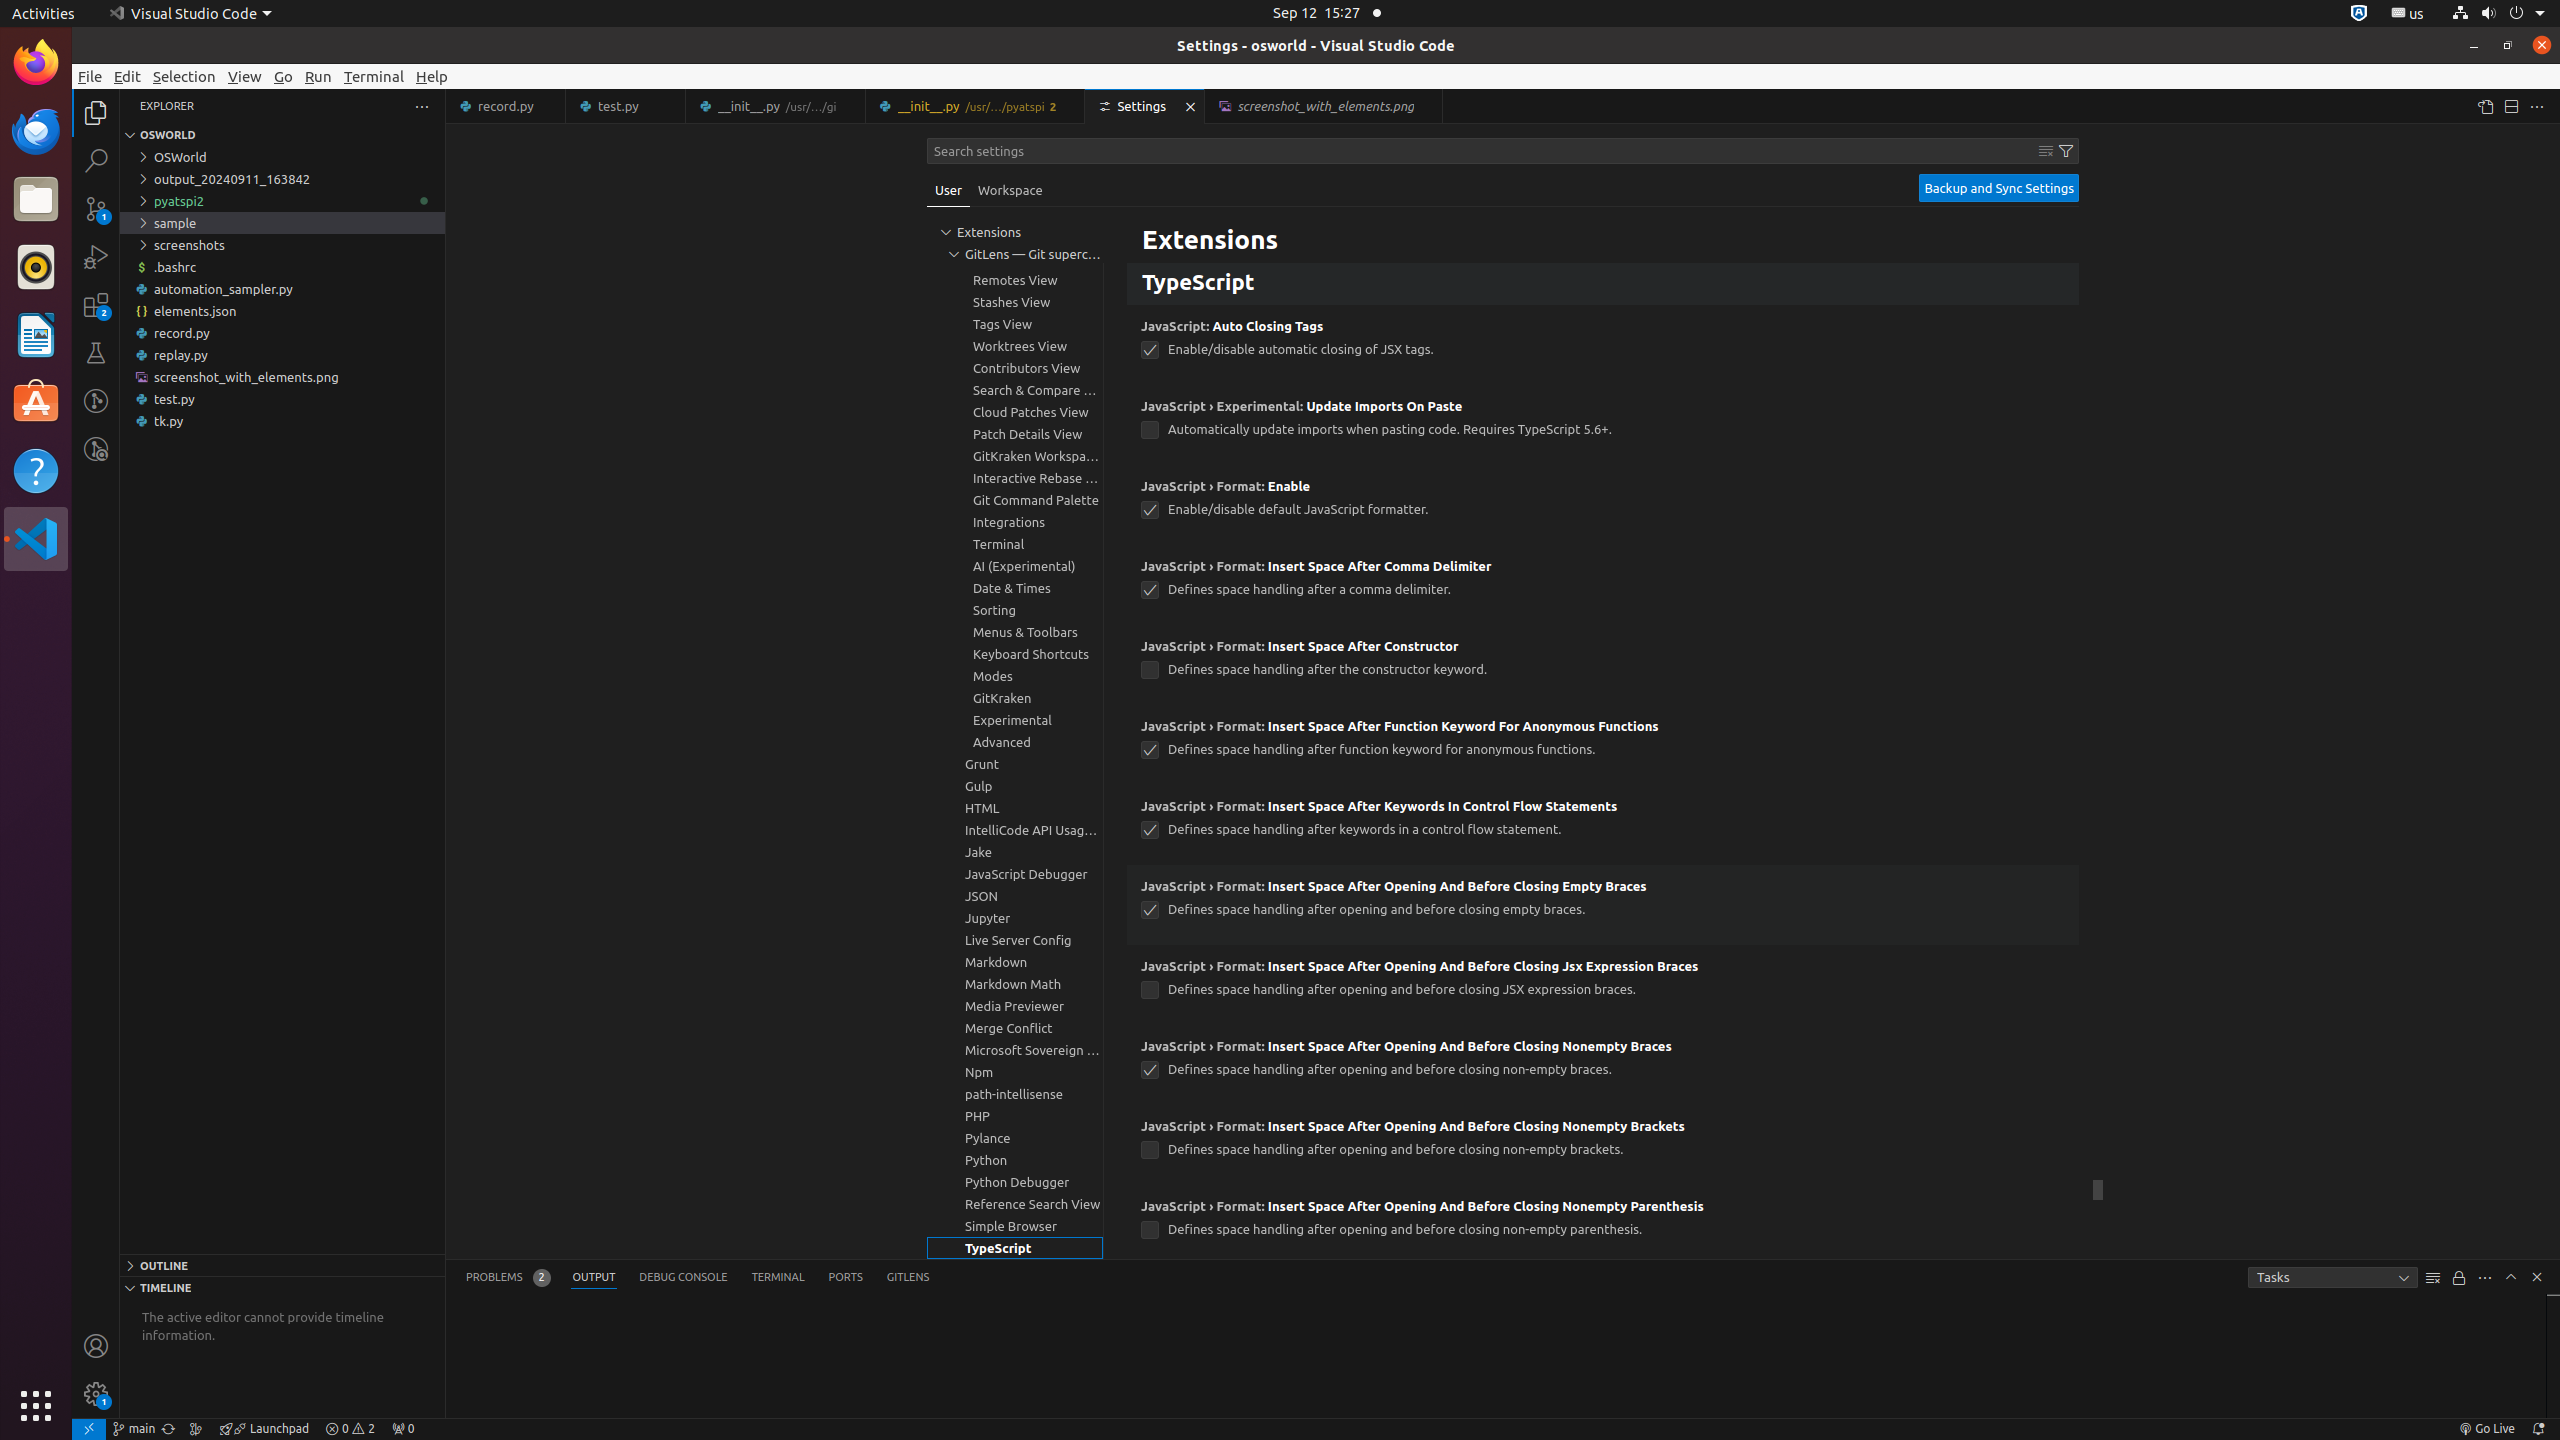 This screenshot has width=2560, height=1440. I want to click on Go, so click(284, 76).